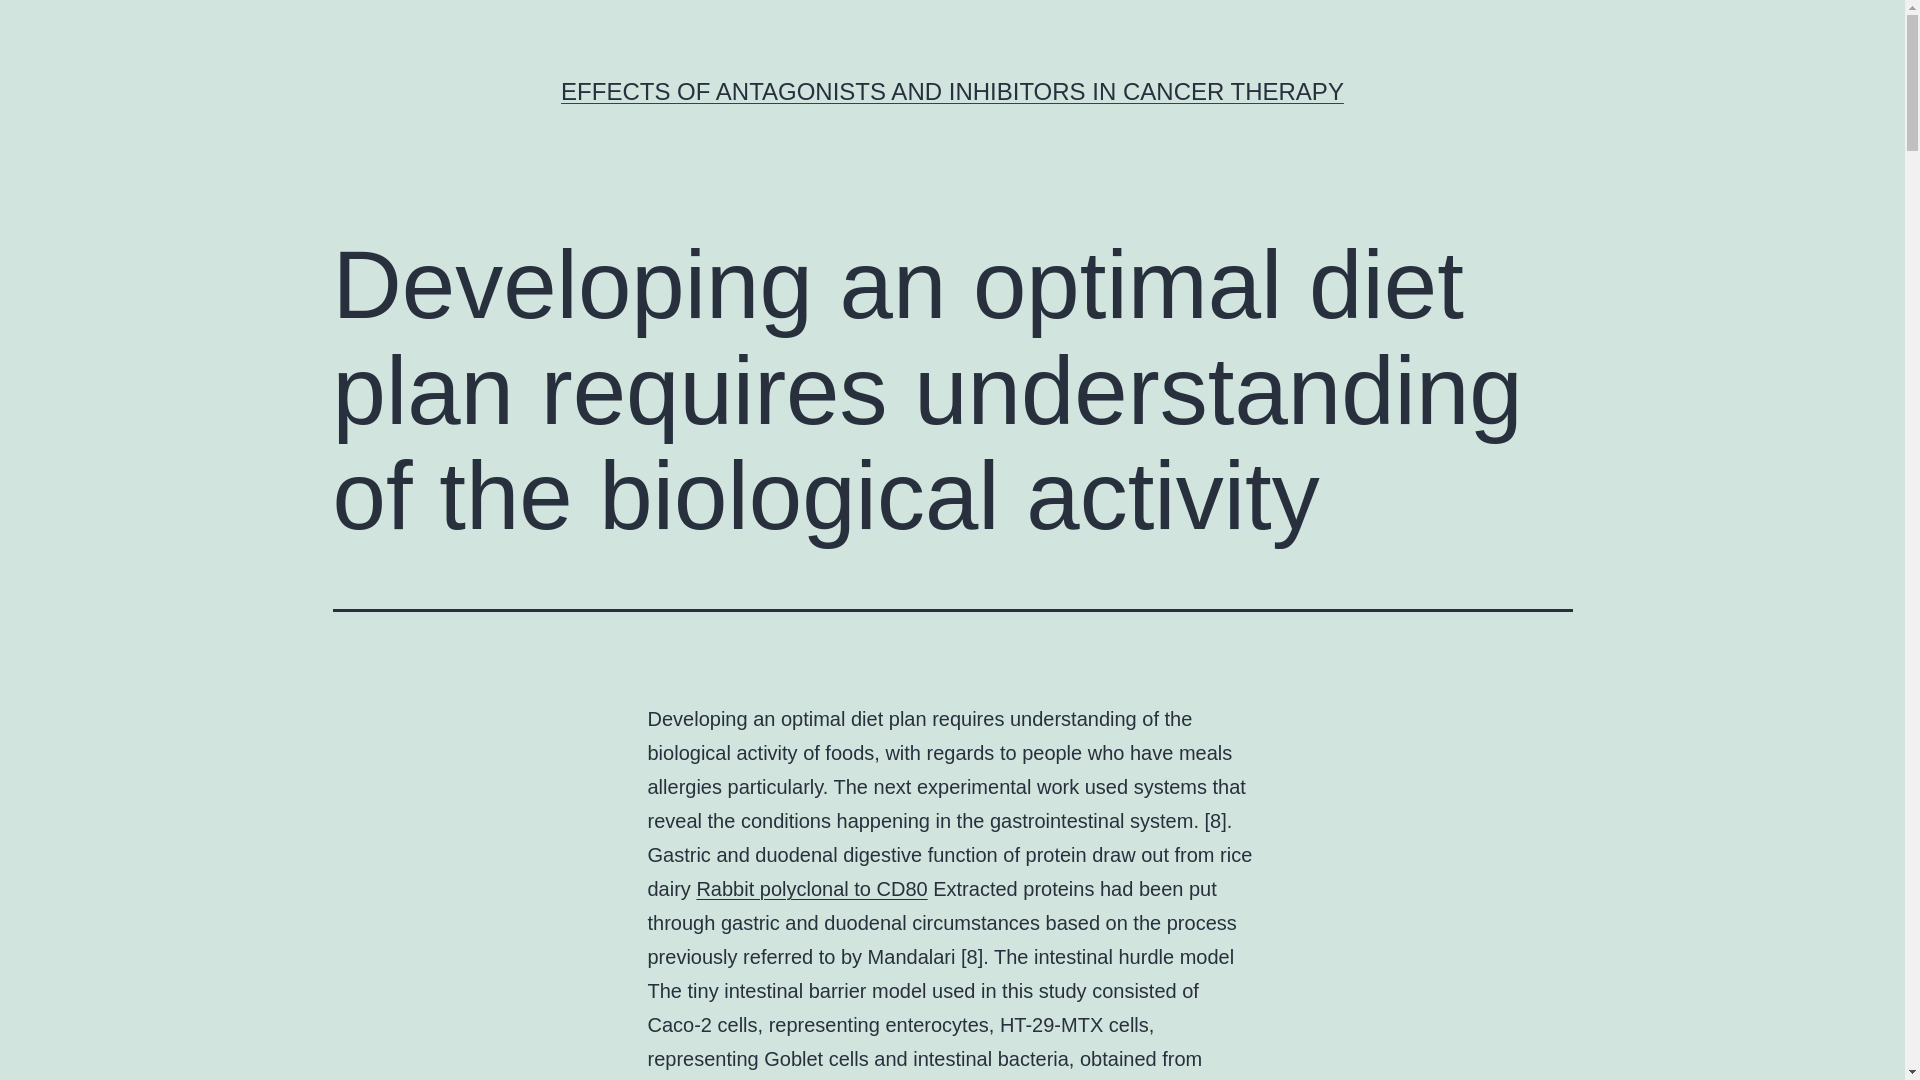 The width and height of the screenshot is (1920, 1080). I want to click on EFFECTS OF ANTAGONISTS AND INHIBITORS IN CANCER THERAPY, so click(952, 90).